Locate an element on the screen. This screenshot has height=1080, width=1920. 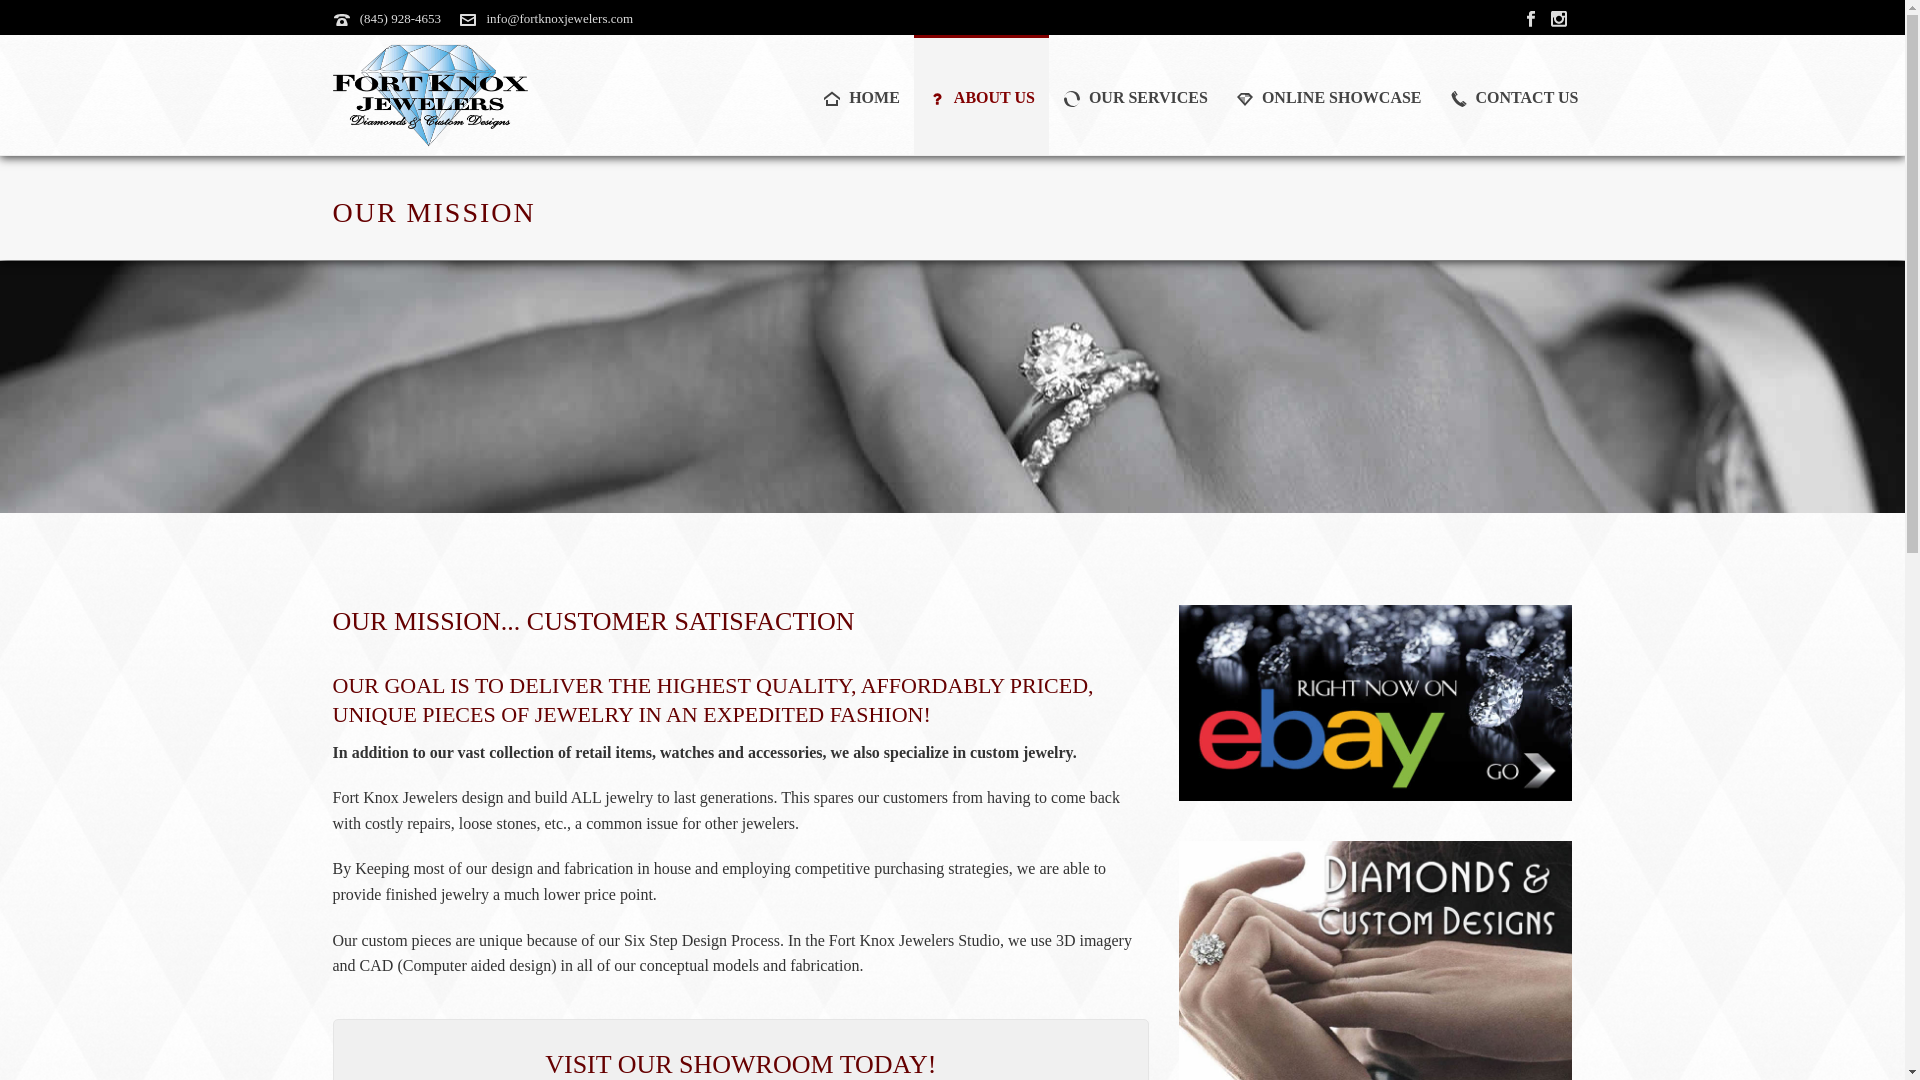
ABOUT US is located at coordinates (980, 94).